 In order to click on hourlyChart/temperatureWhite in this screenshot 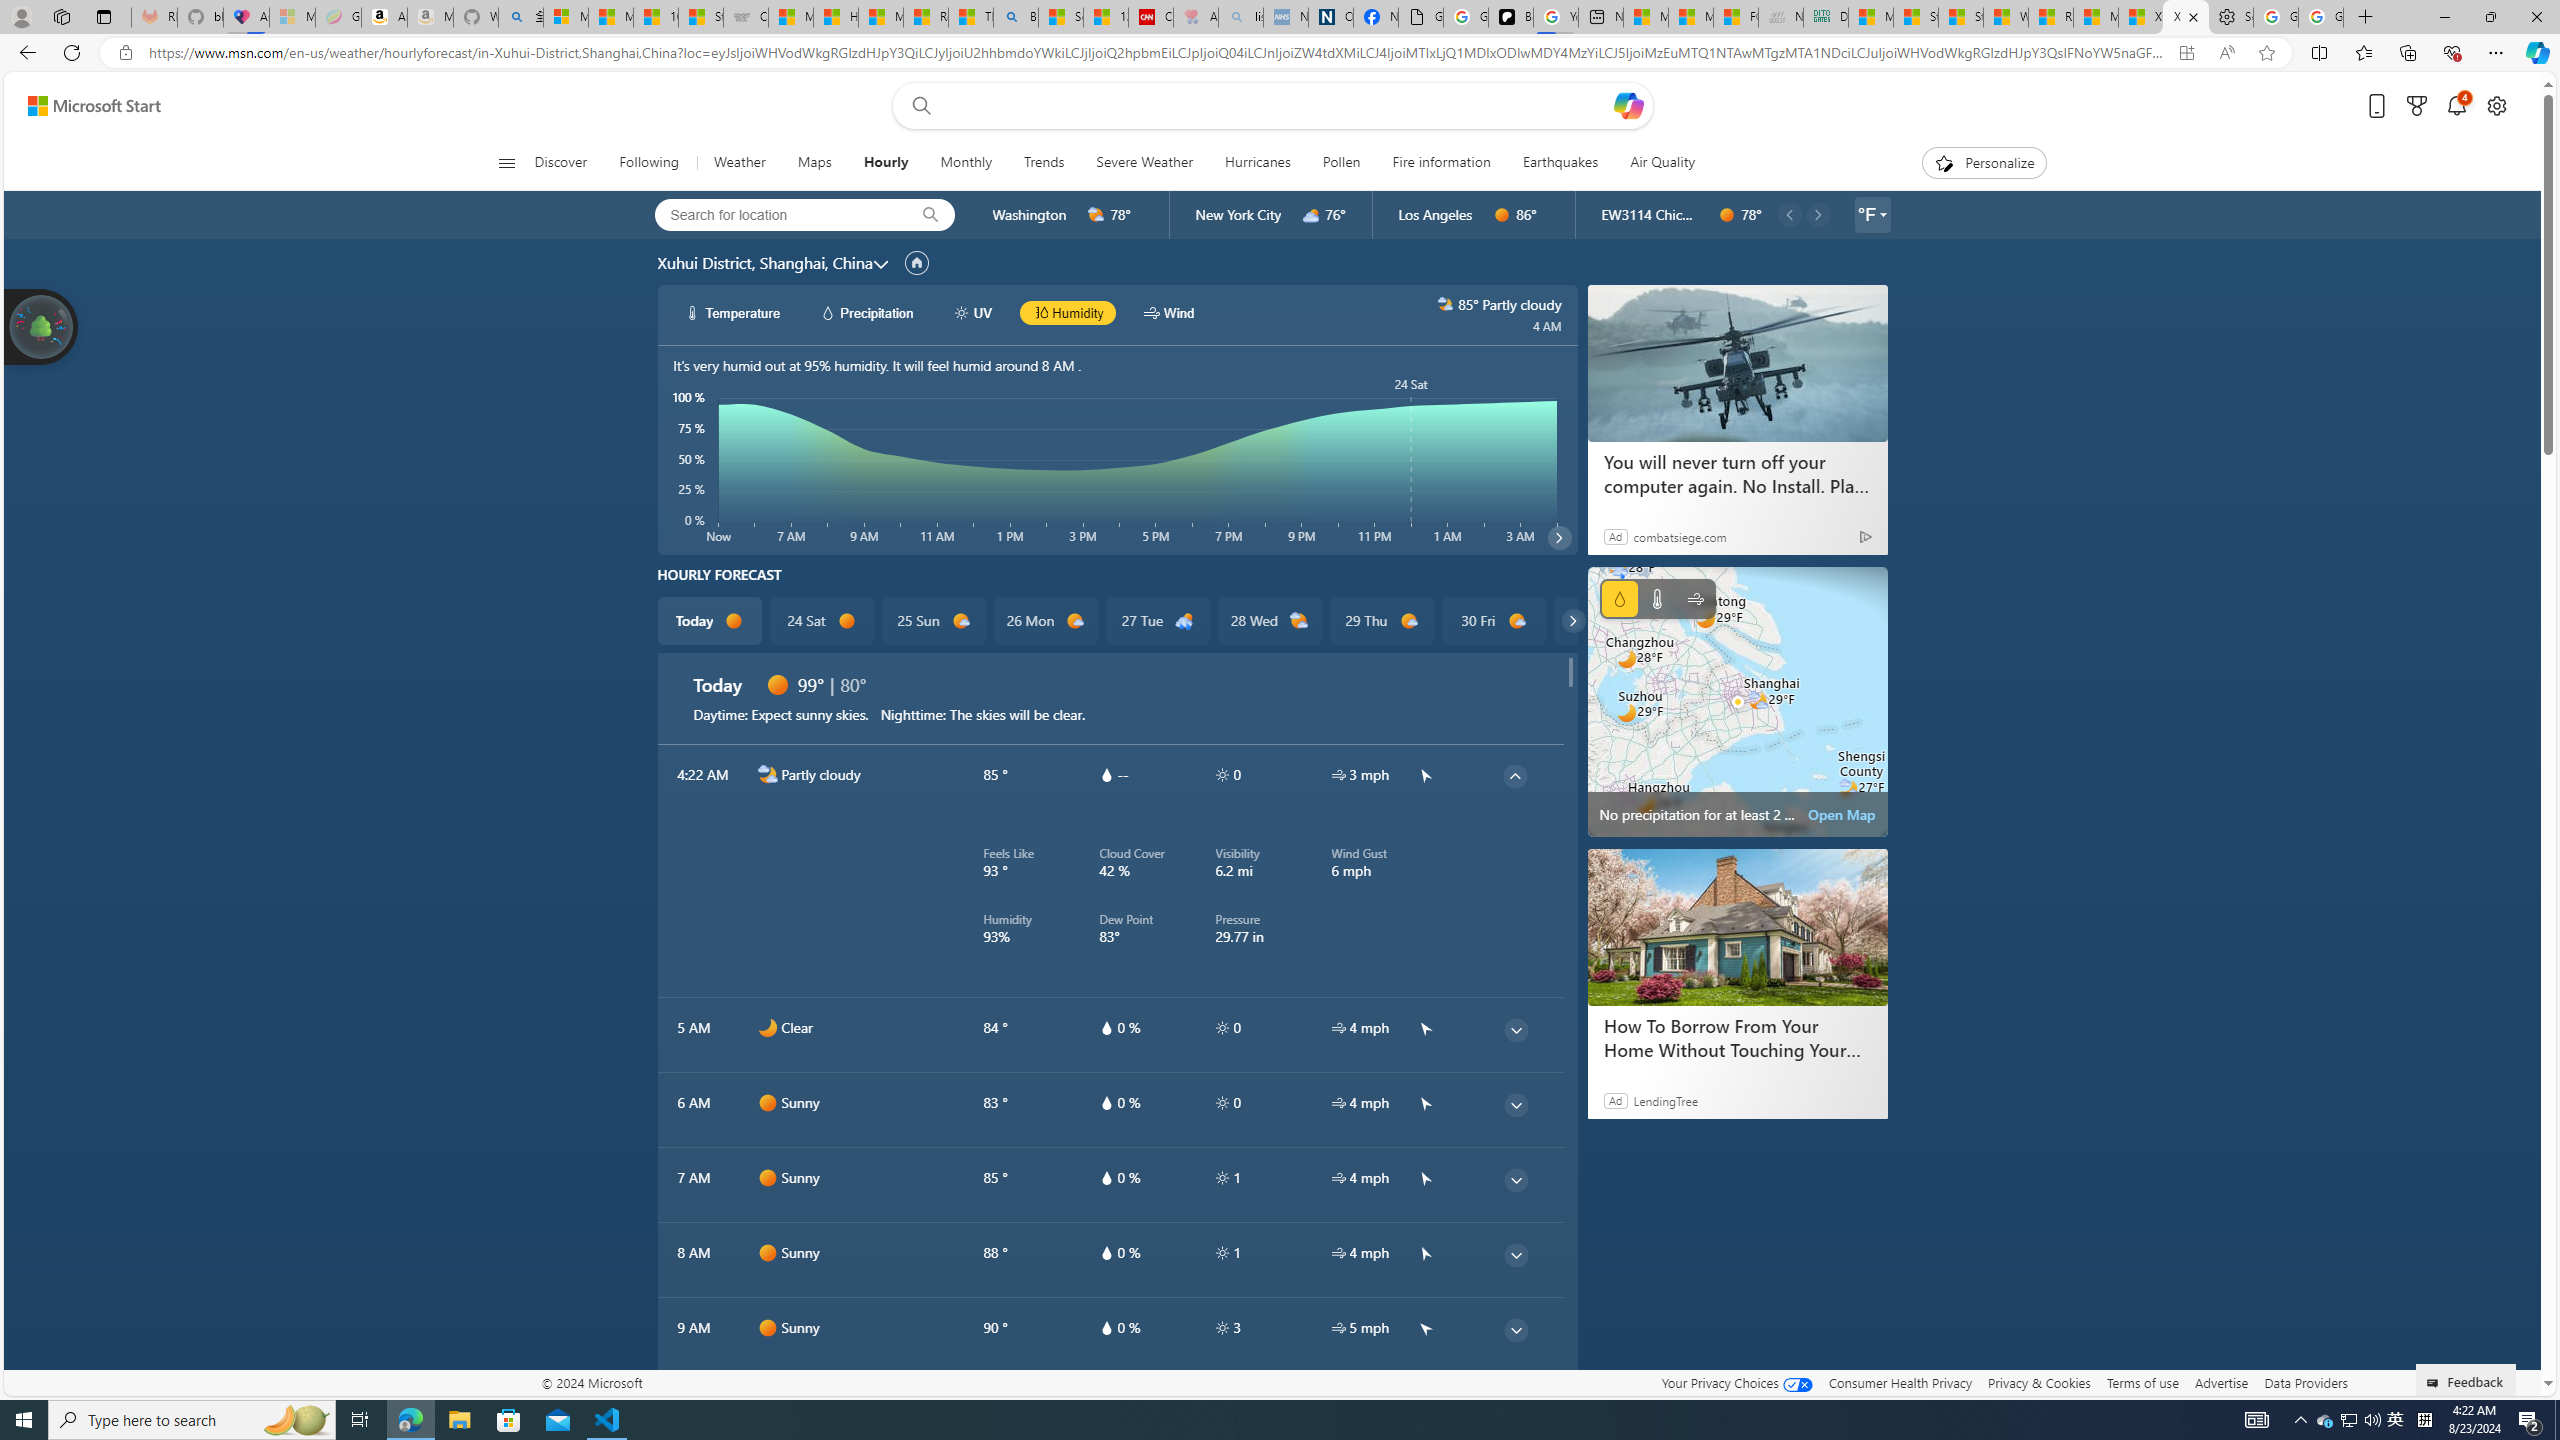, I will do `click(694, 312)`.